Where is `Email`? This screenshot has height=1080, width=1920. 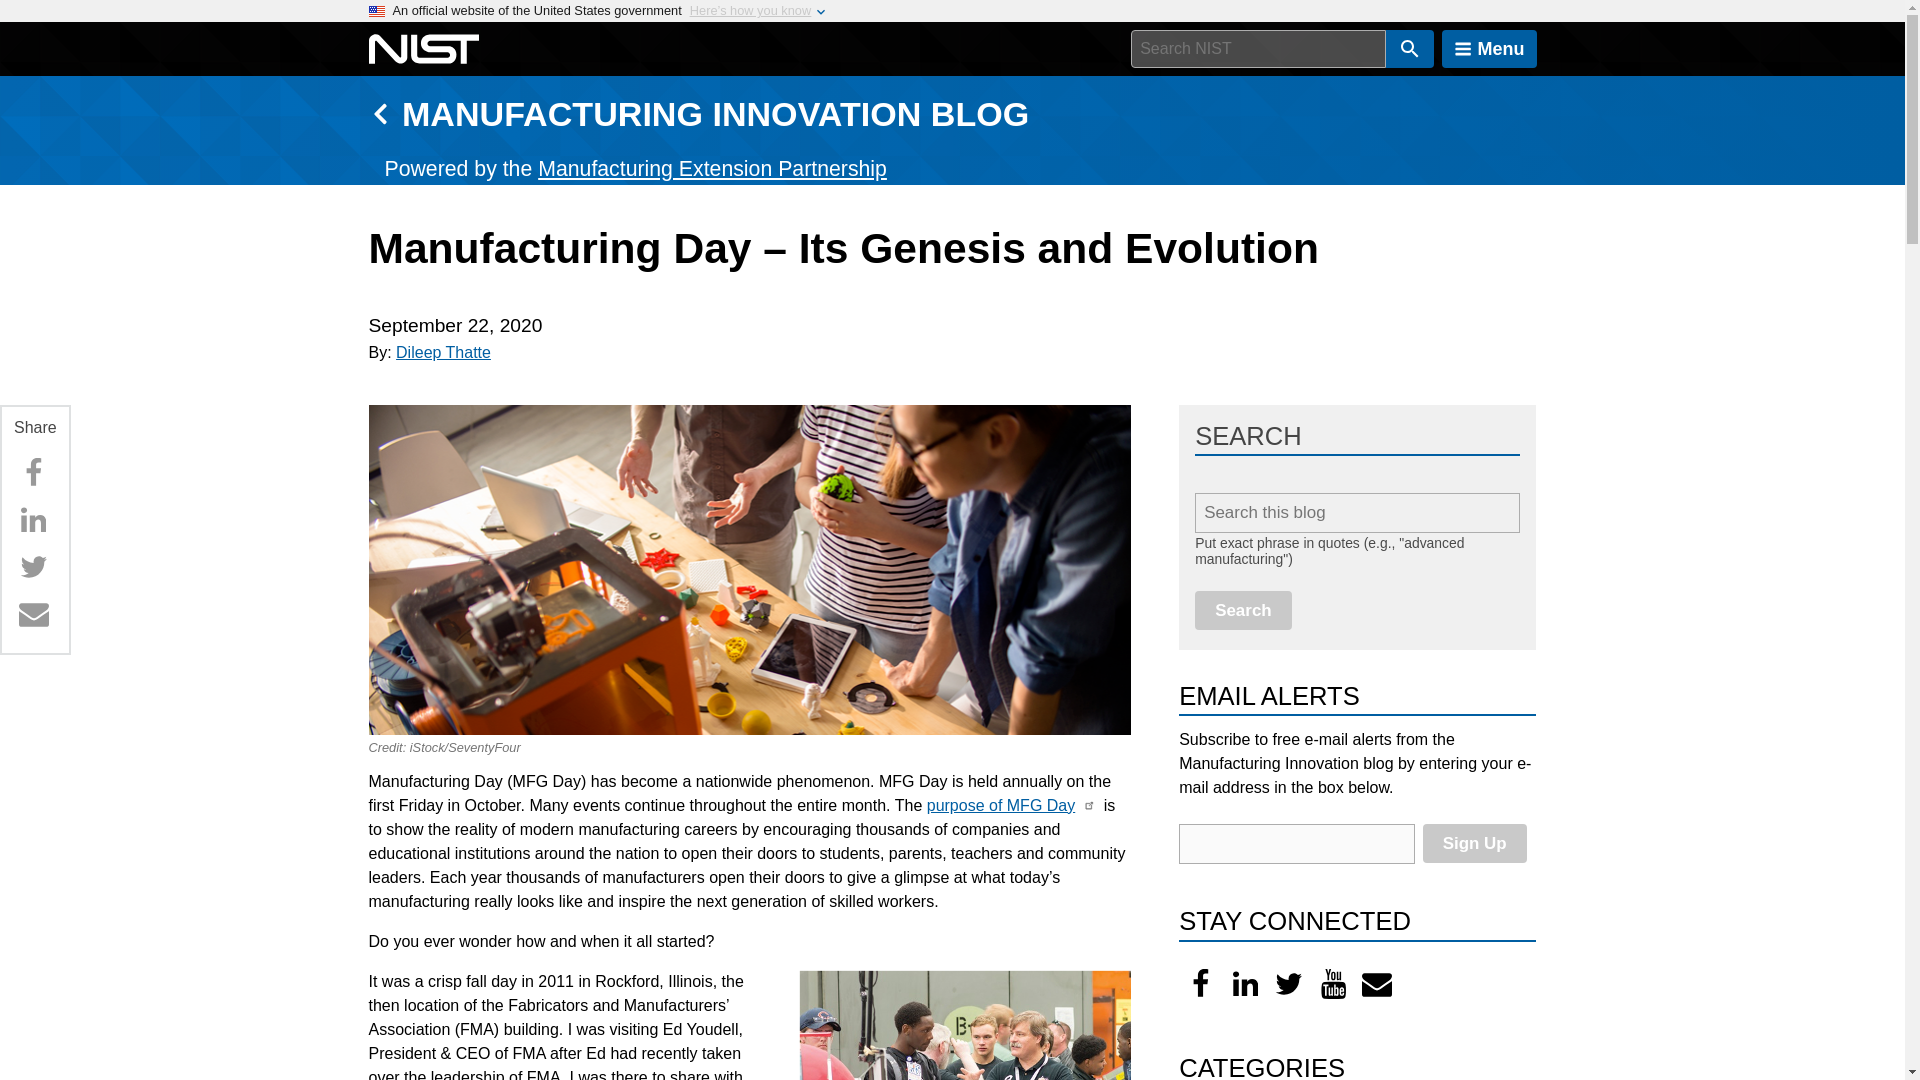 Email is located at coordinates (33, 614).